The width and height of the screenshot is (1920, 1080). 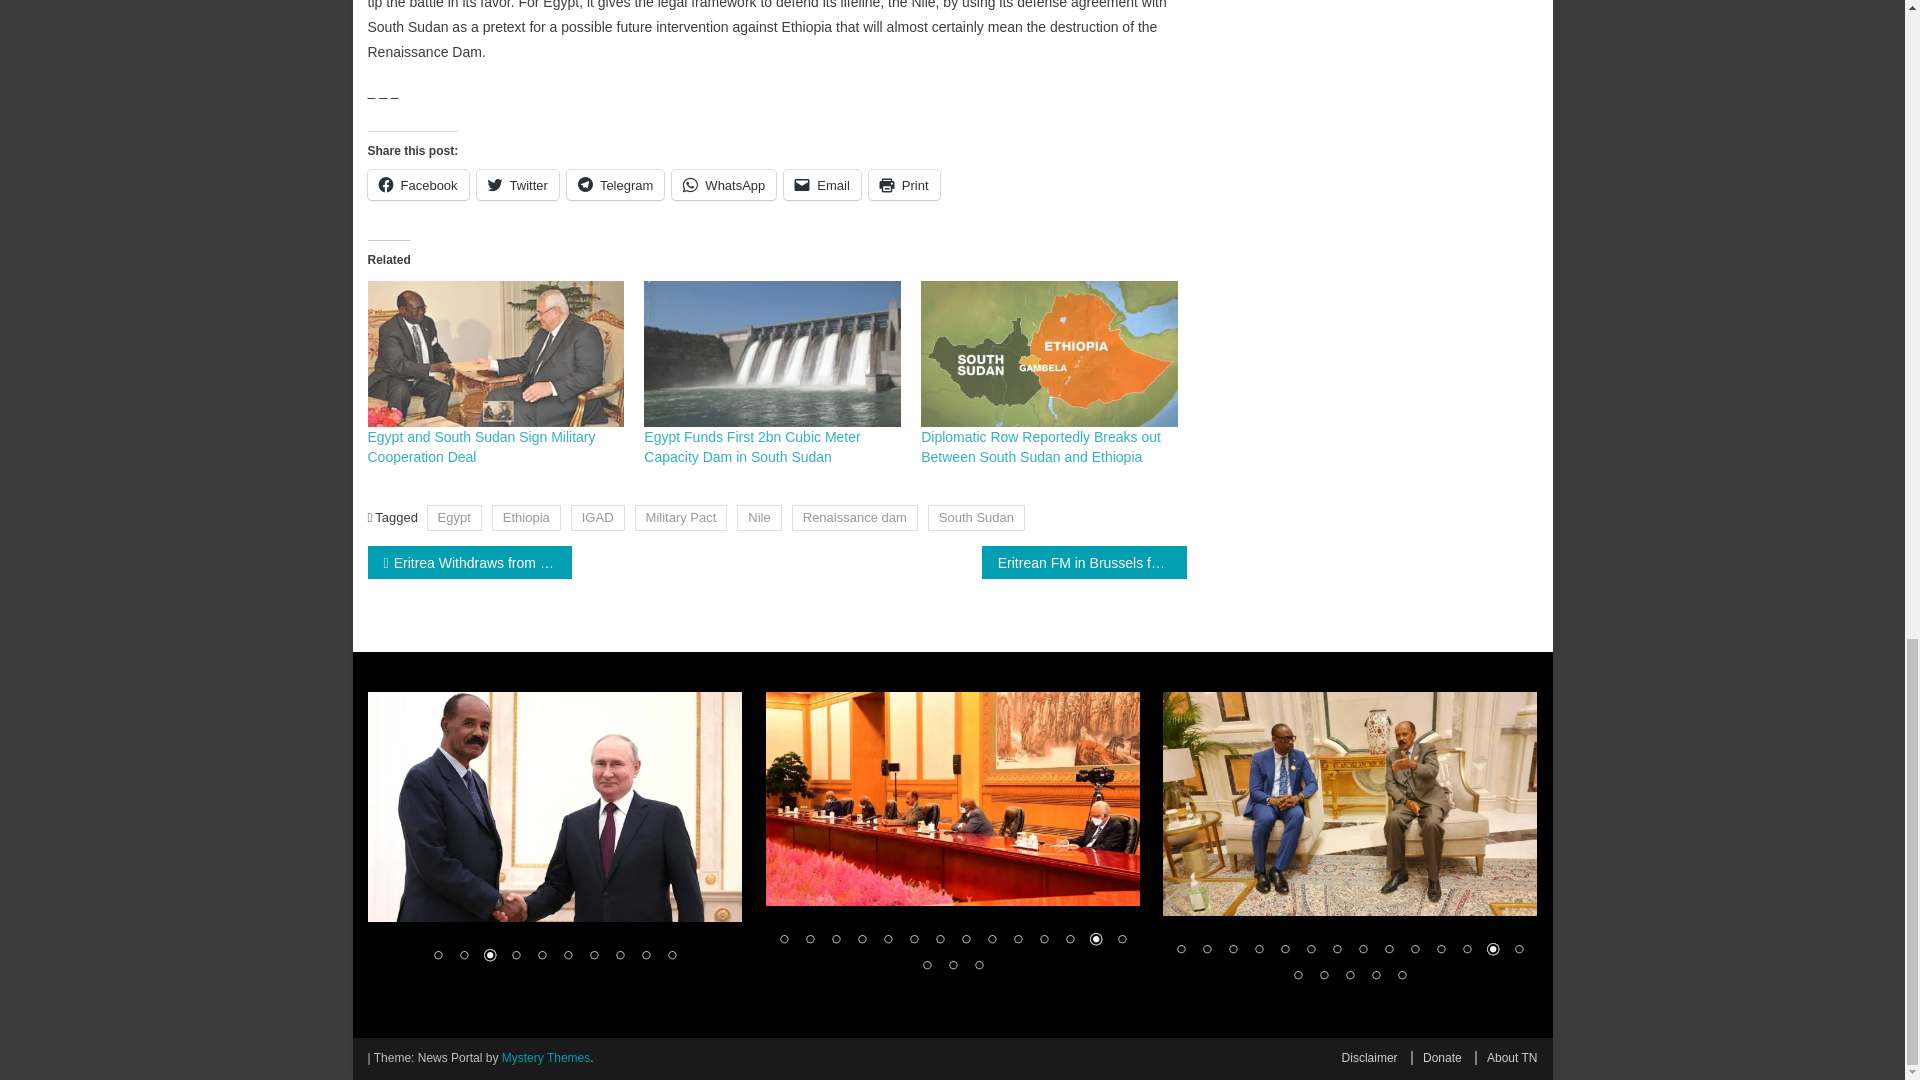 I want to click on Click to share on Telegram, so click(x=615, y=184).